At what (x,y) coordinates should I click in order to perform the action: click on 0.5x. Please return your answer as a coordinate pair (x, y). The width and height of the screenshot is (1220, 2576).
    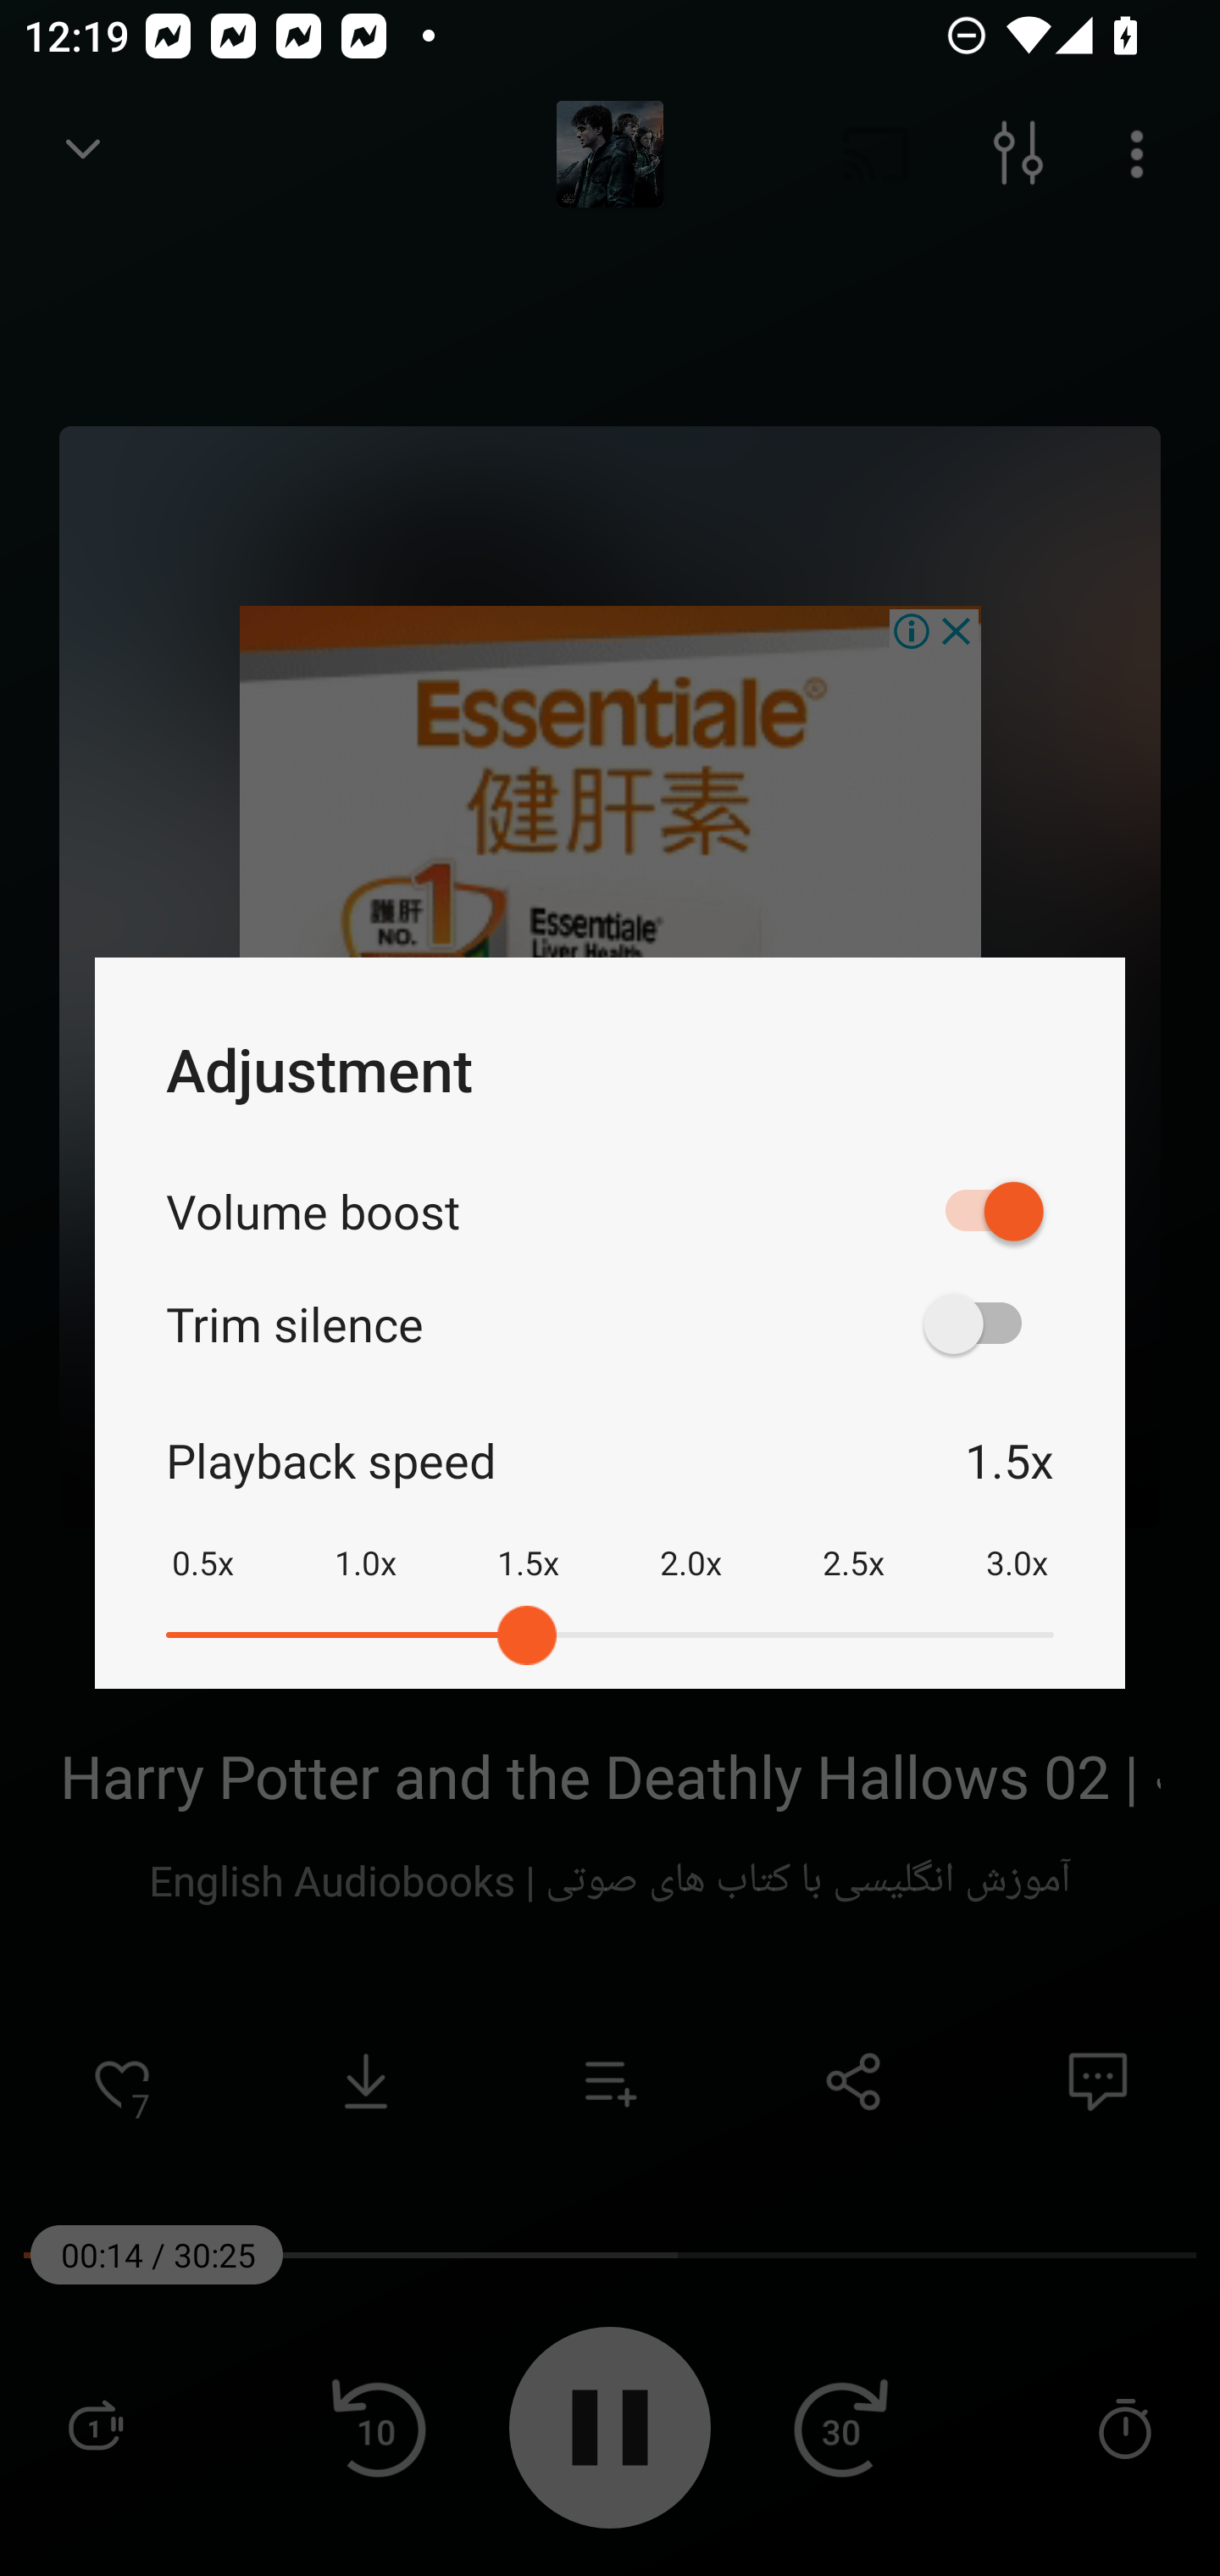
    Looking at the image, I should click on (202, 1541).